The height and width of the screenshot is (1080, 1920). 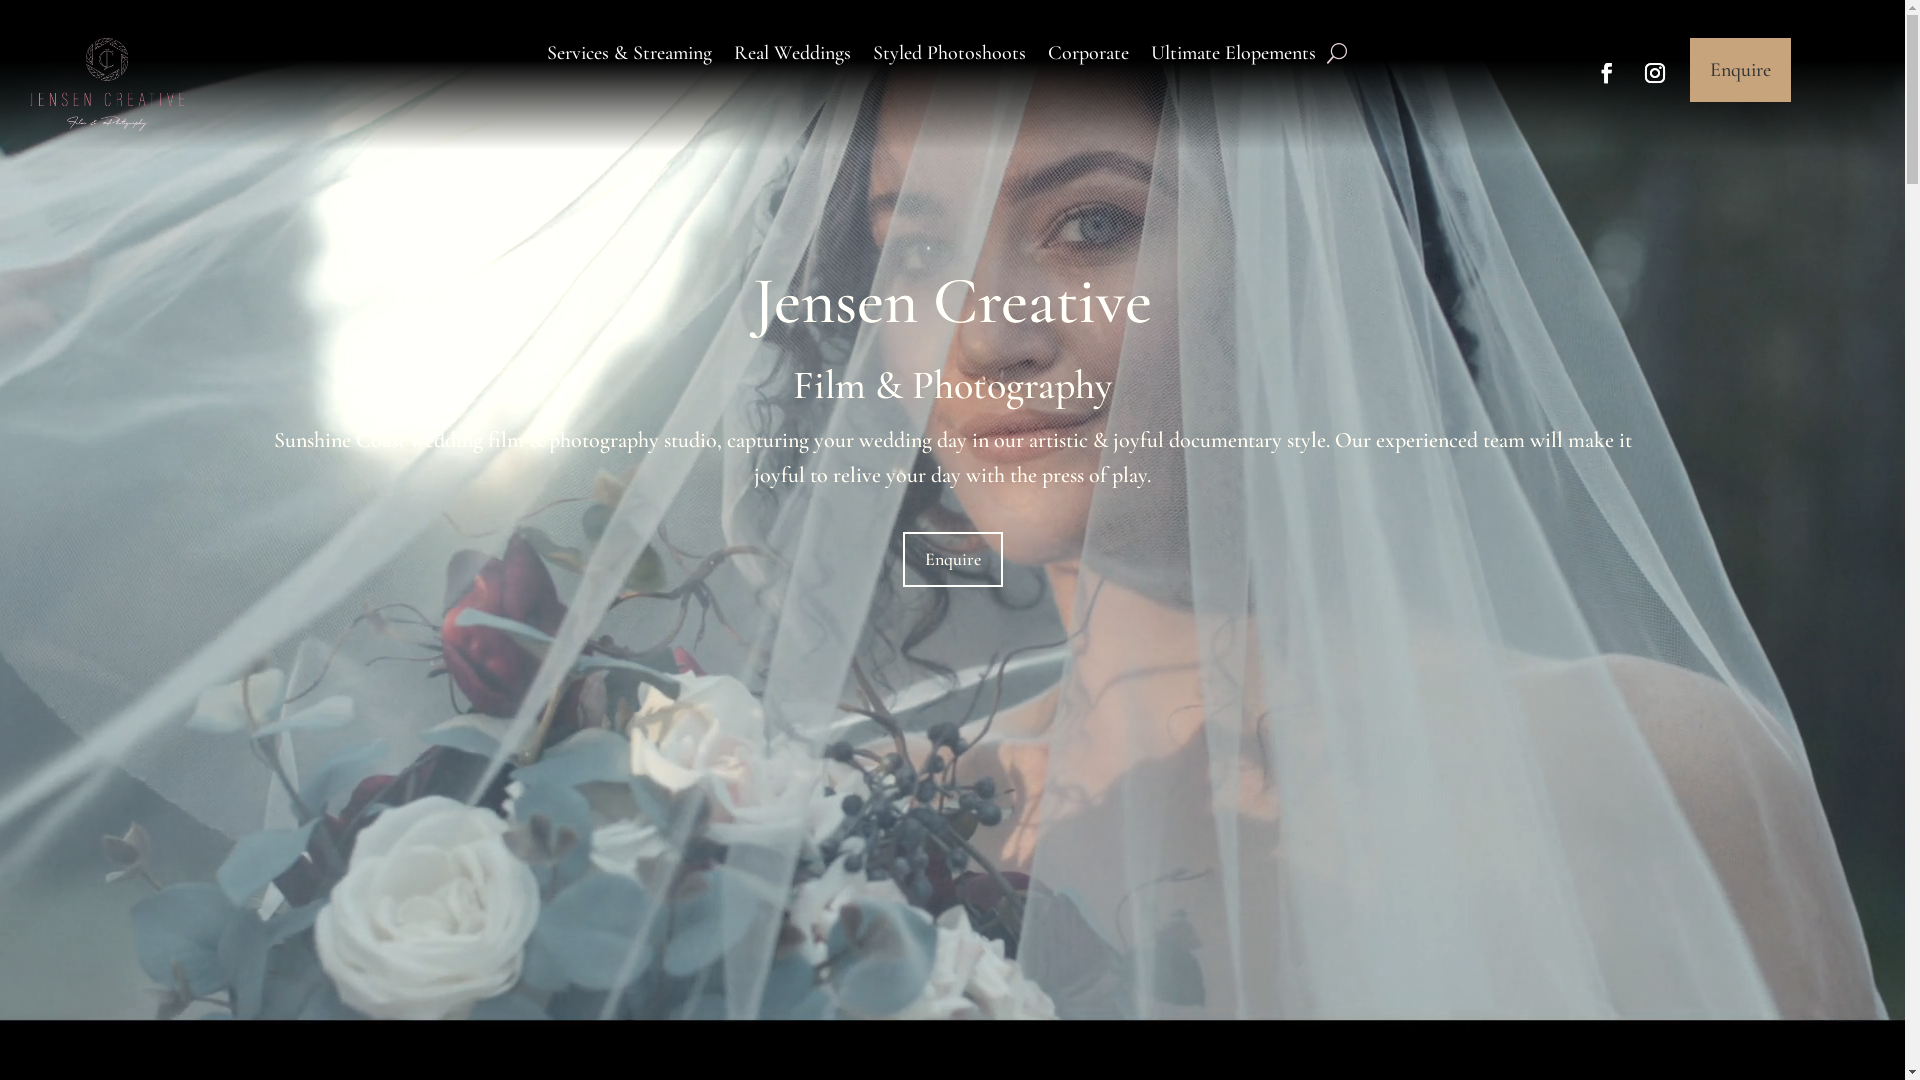 What do you see at coordinates (1234, 57) in the screenshot?
I see `Ultimate Elopements` at bounding box center [1234, 57].